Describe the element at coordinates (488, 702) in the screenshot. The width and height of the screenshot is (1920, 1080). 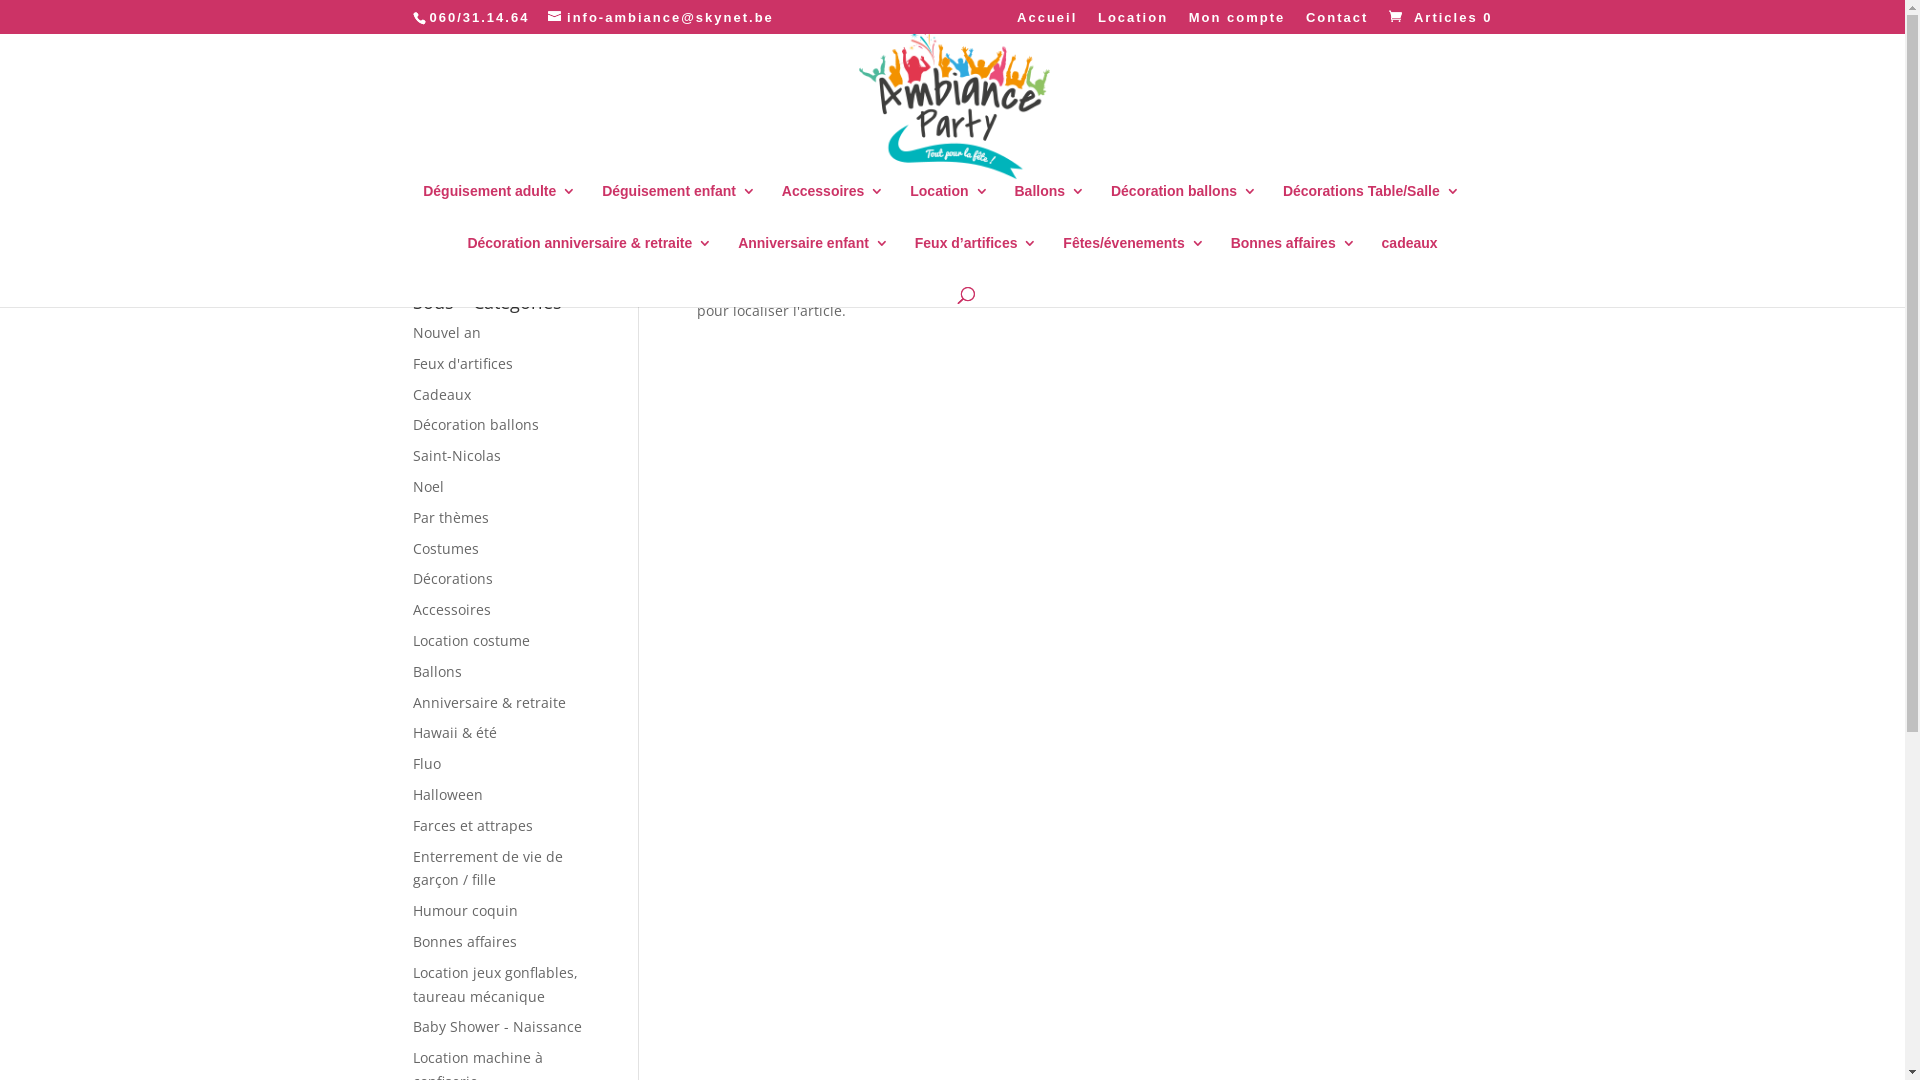
I see `Anniversaire & retraite` at that location.